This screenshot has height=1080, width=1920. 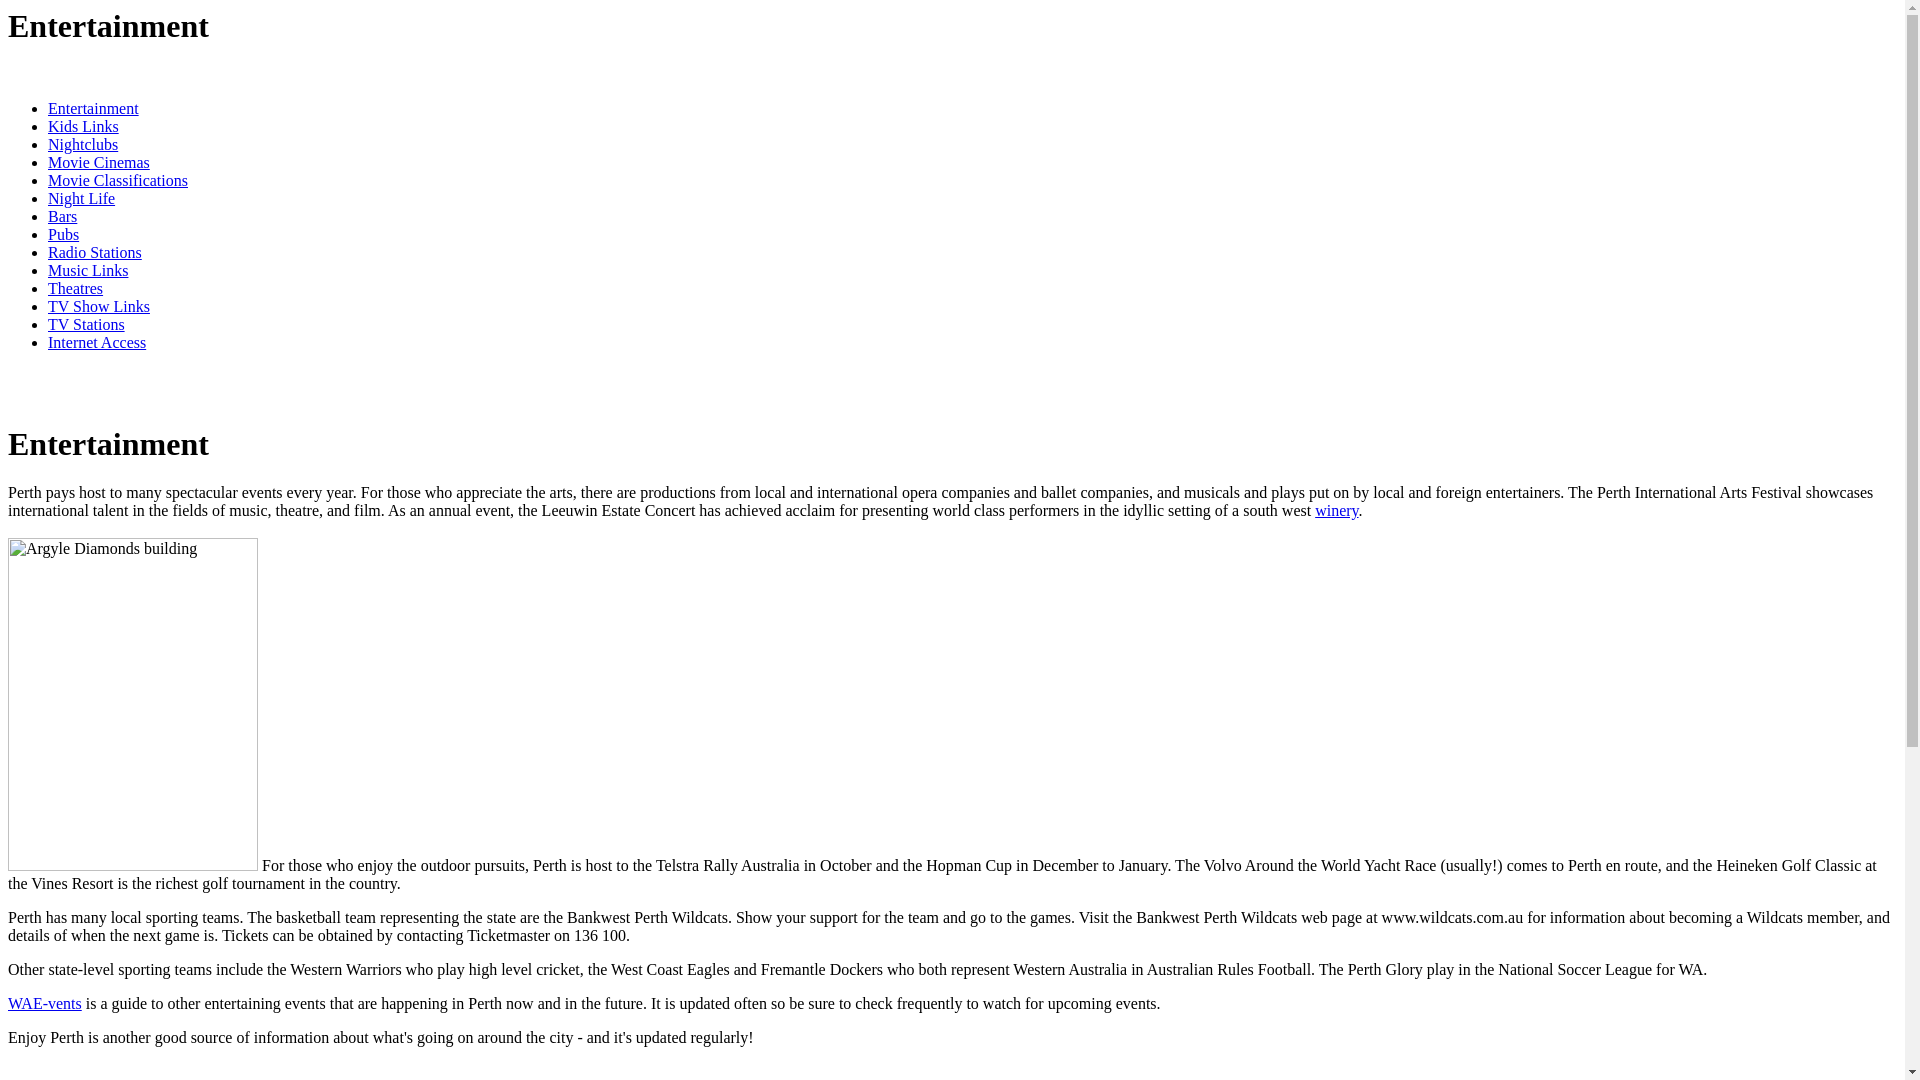 What do you see at coordinates (64, 234) in the screenshot?
I see `Pubs` at bounding box center [64, 234].